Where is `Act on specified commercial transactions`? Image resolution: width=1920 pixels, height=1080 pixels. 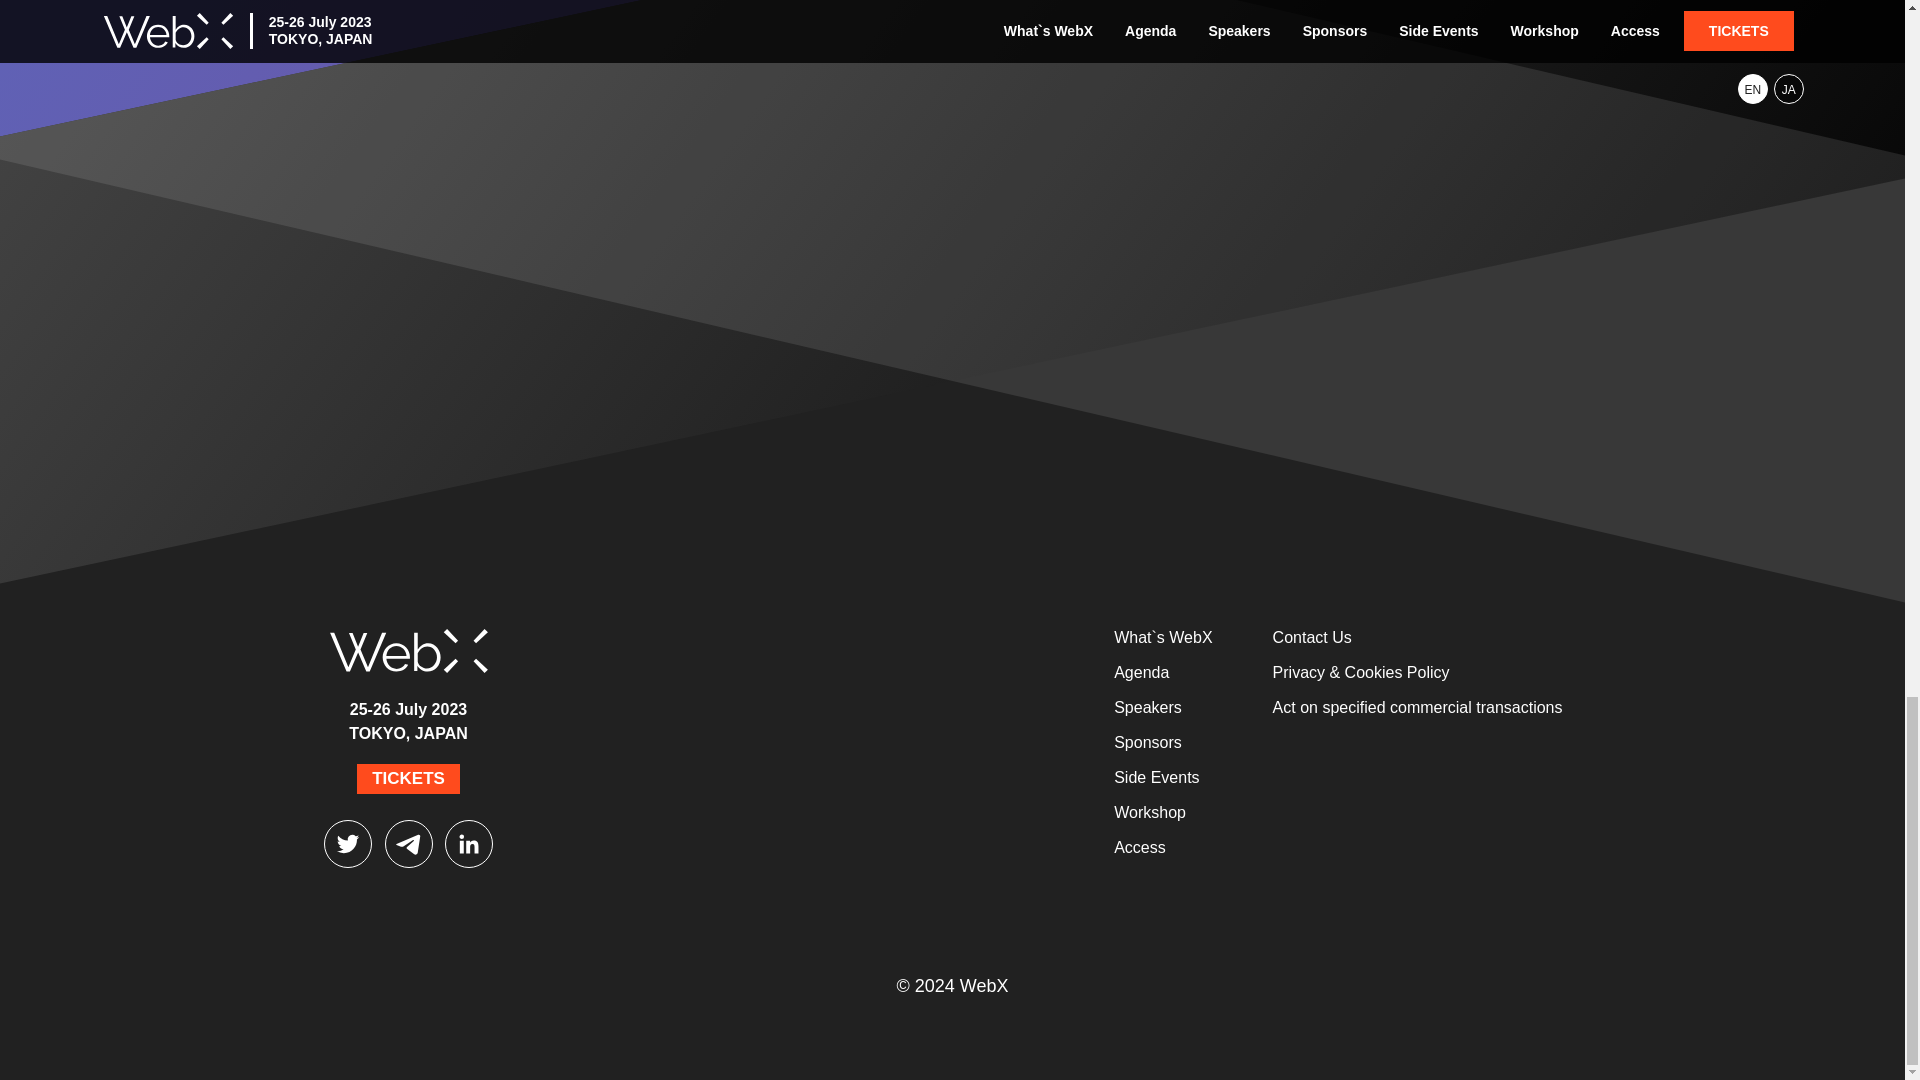 Act on specified commercial transactions is located at coordinates (1417, 707).